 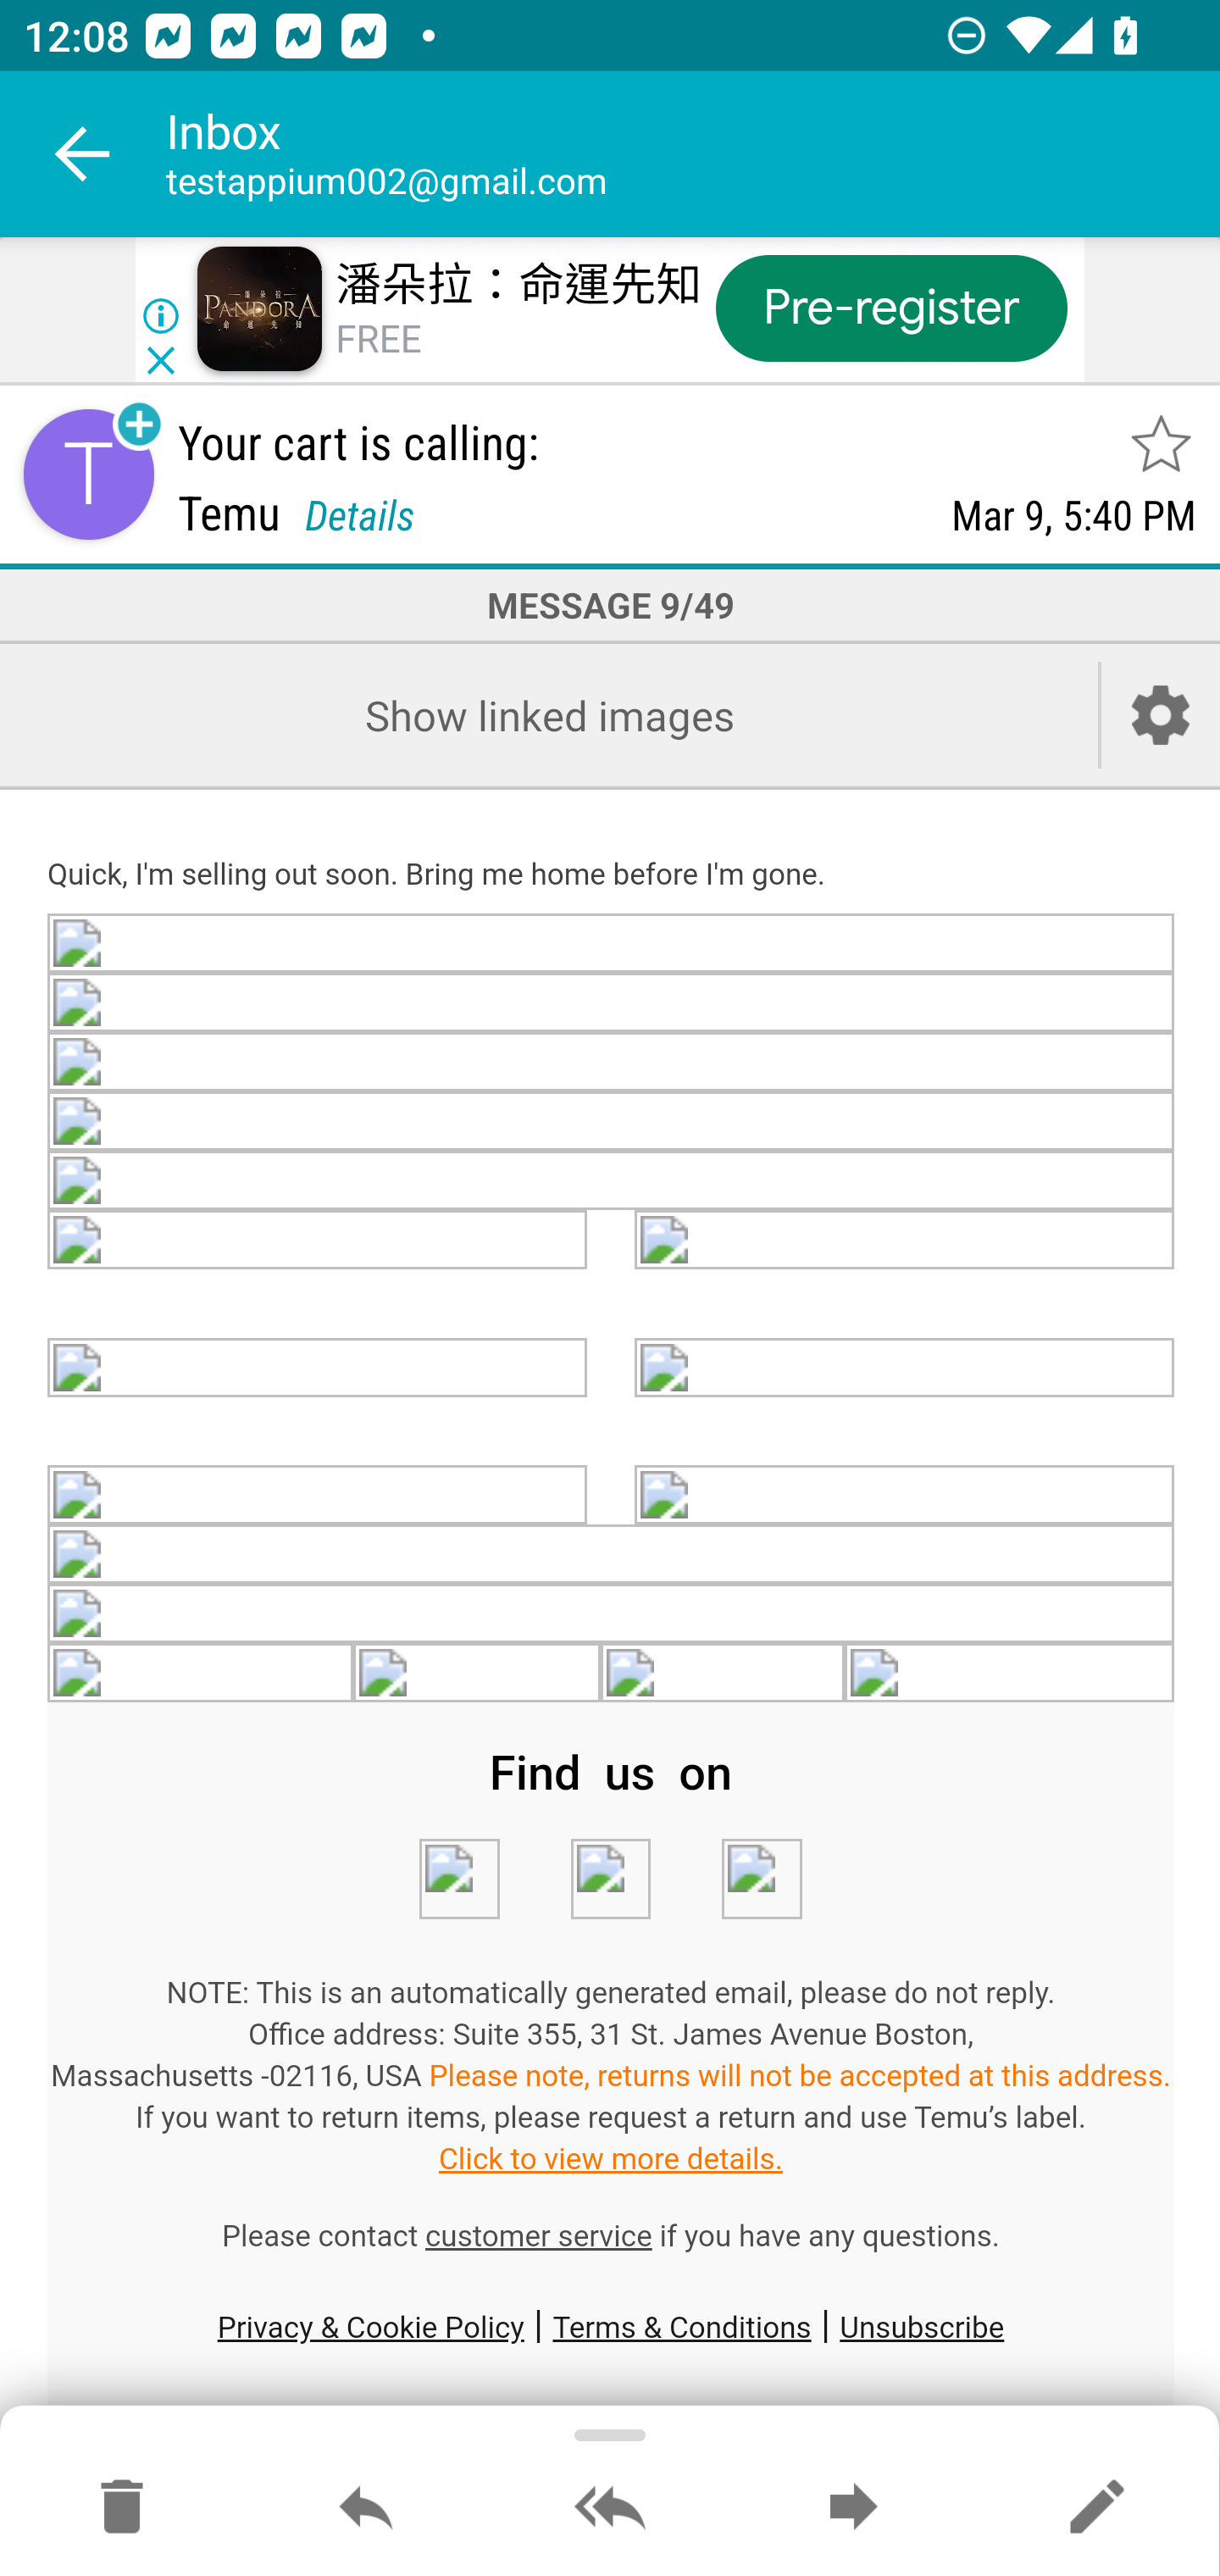 What do you see at coordinates (853, 2508) in the screenshot?
I see `Forward` at bounding box center [853, 2508].